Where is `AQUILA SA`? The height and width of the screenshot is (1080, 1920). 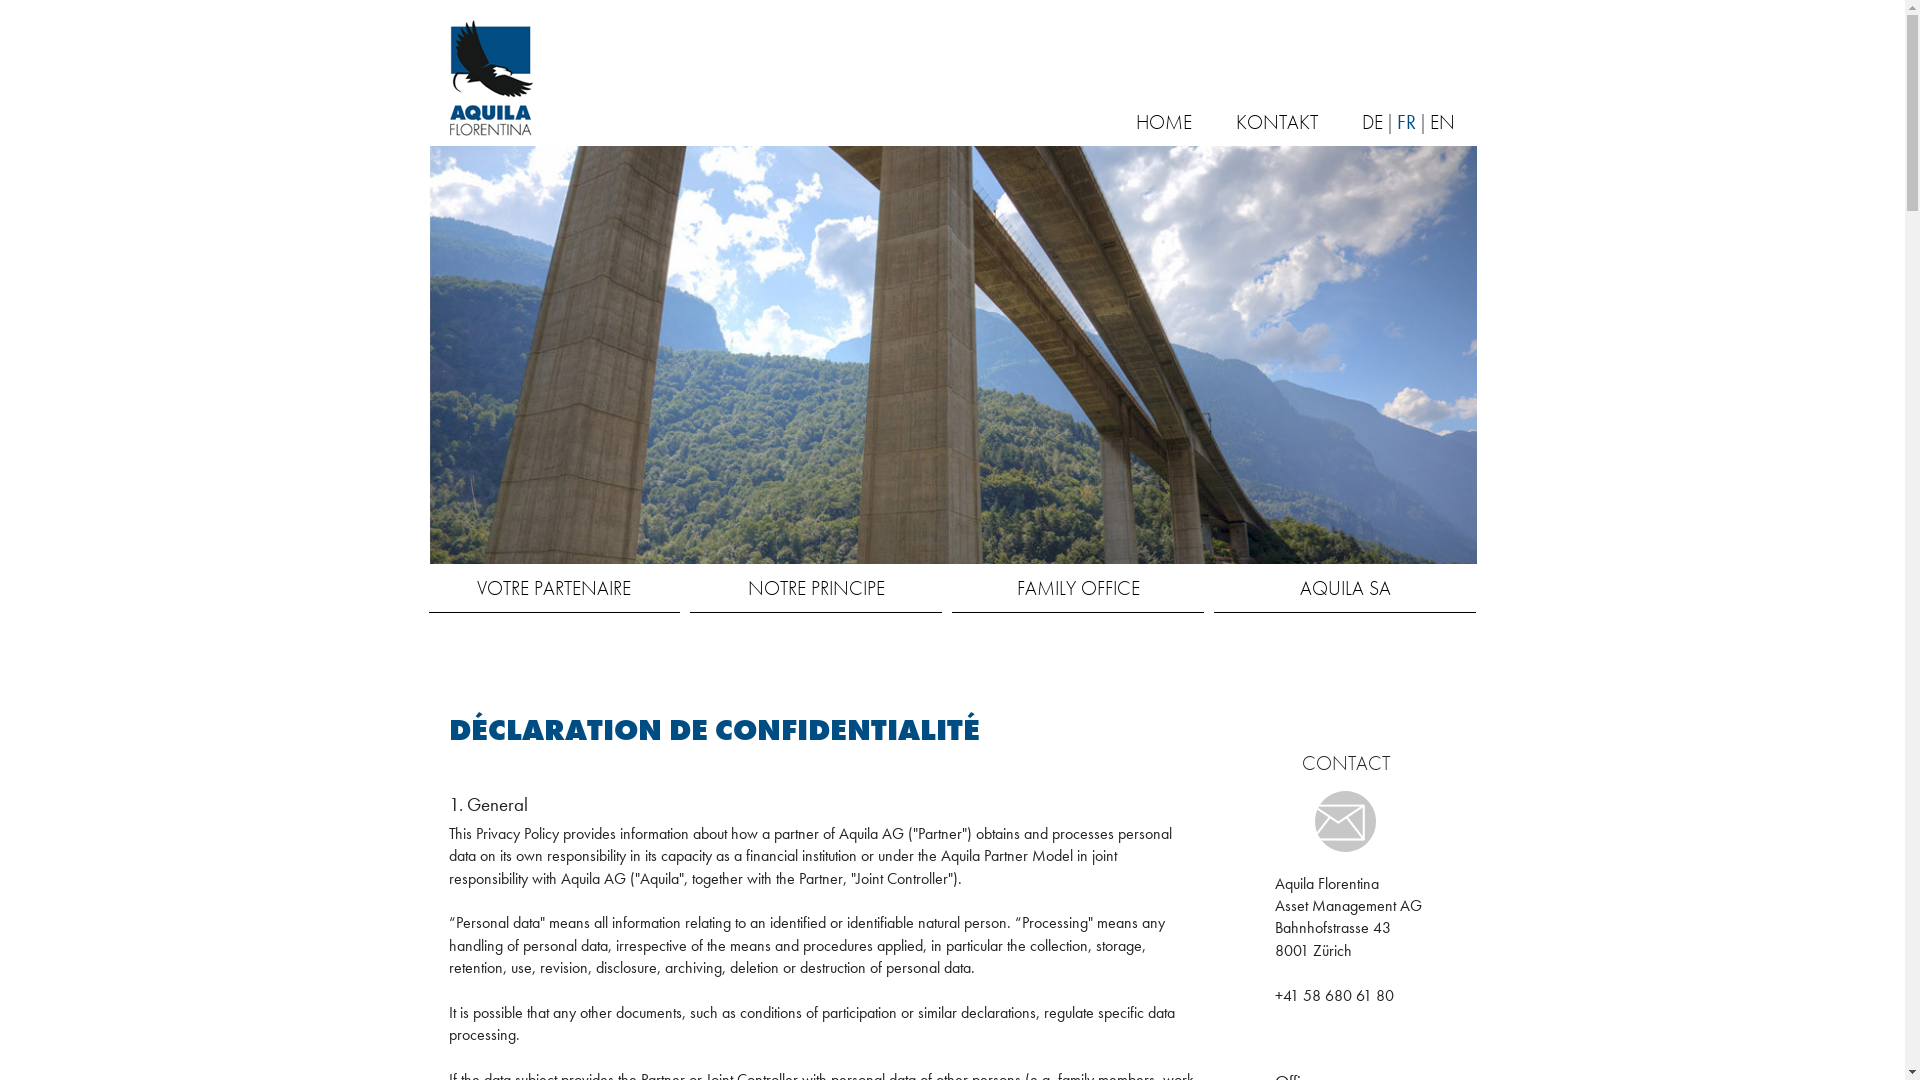
AQUILA SA is located at coordinates (1345, 588).